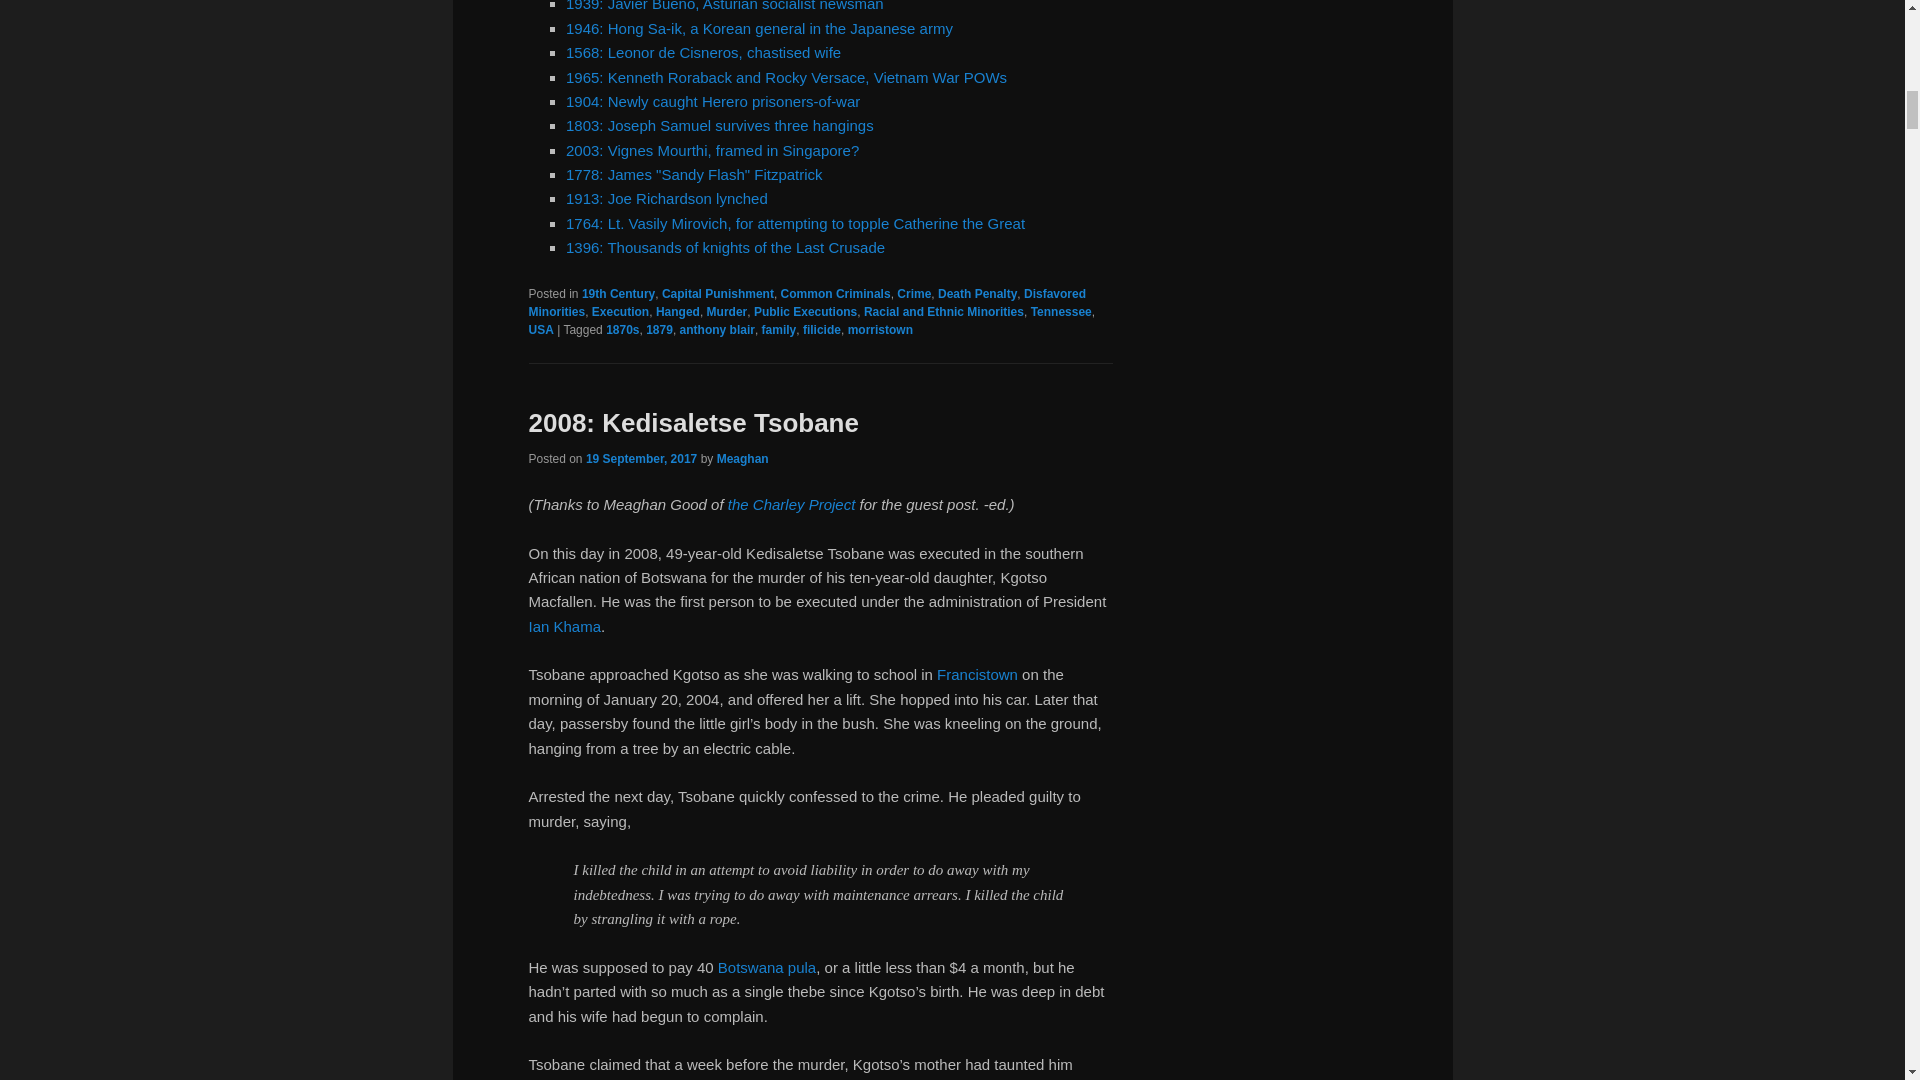 The image size is (1920, 1080). What do you see at coordinates (678, 311) in the screenshot?
I see `Hanged` at bounding box center [678, 311].